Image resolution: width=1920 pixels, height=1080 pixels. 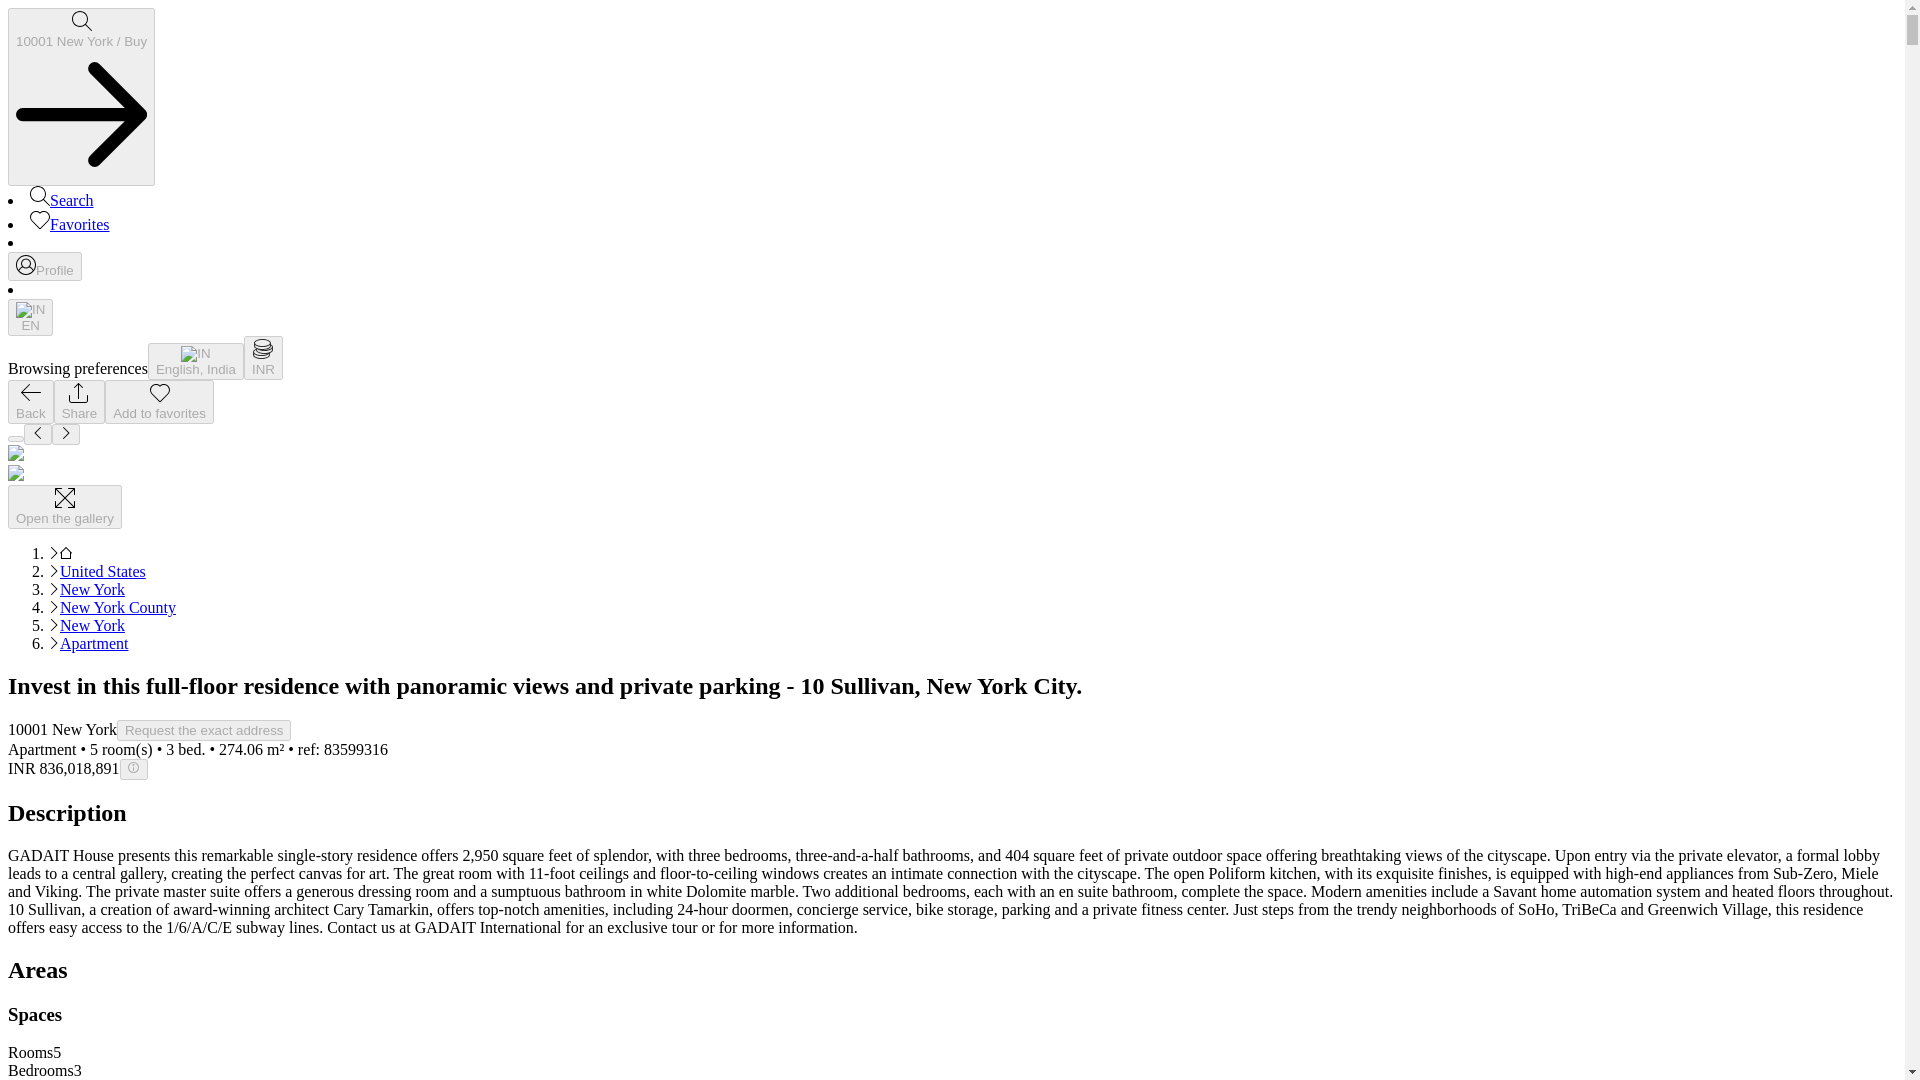 What do you see at coordinates (30, 402) in the screenshot?
I see `Back` at bounding box center [30, 402].